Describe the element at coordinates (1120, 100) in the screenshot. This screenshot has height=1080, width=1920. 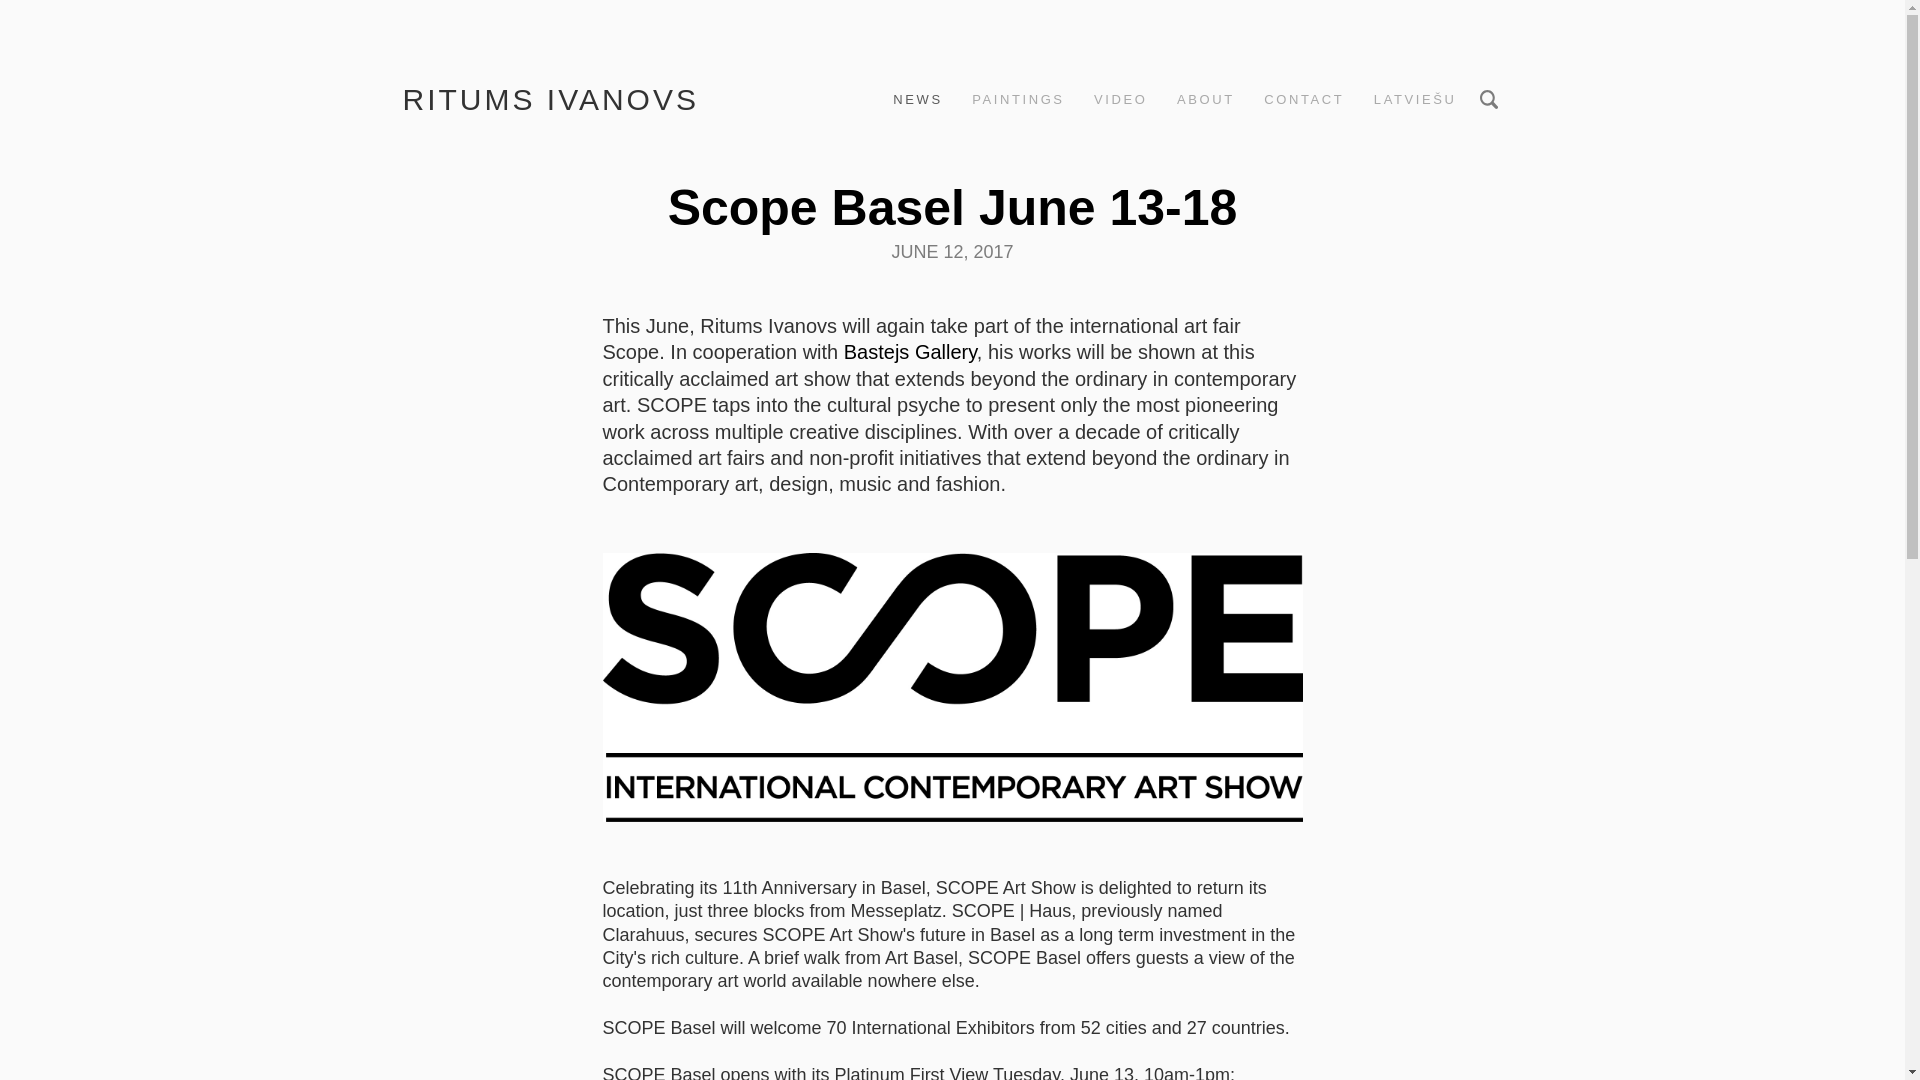
I see `VIDEO` at that location.